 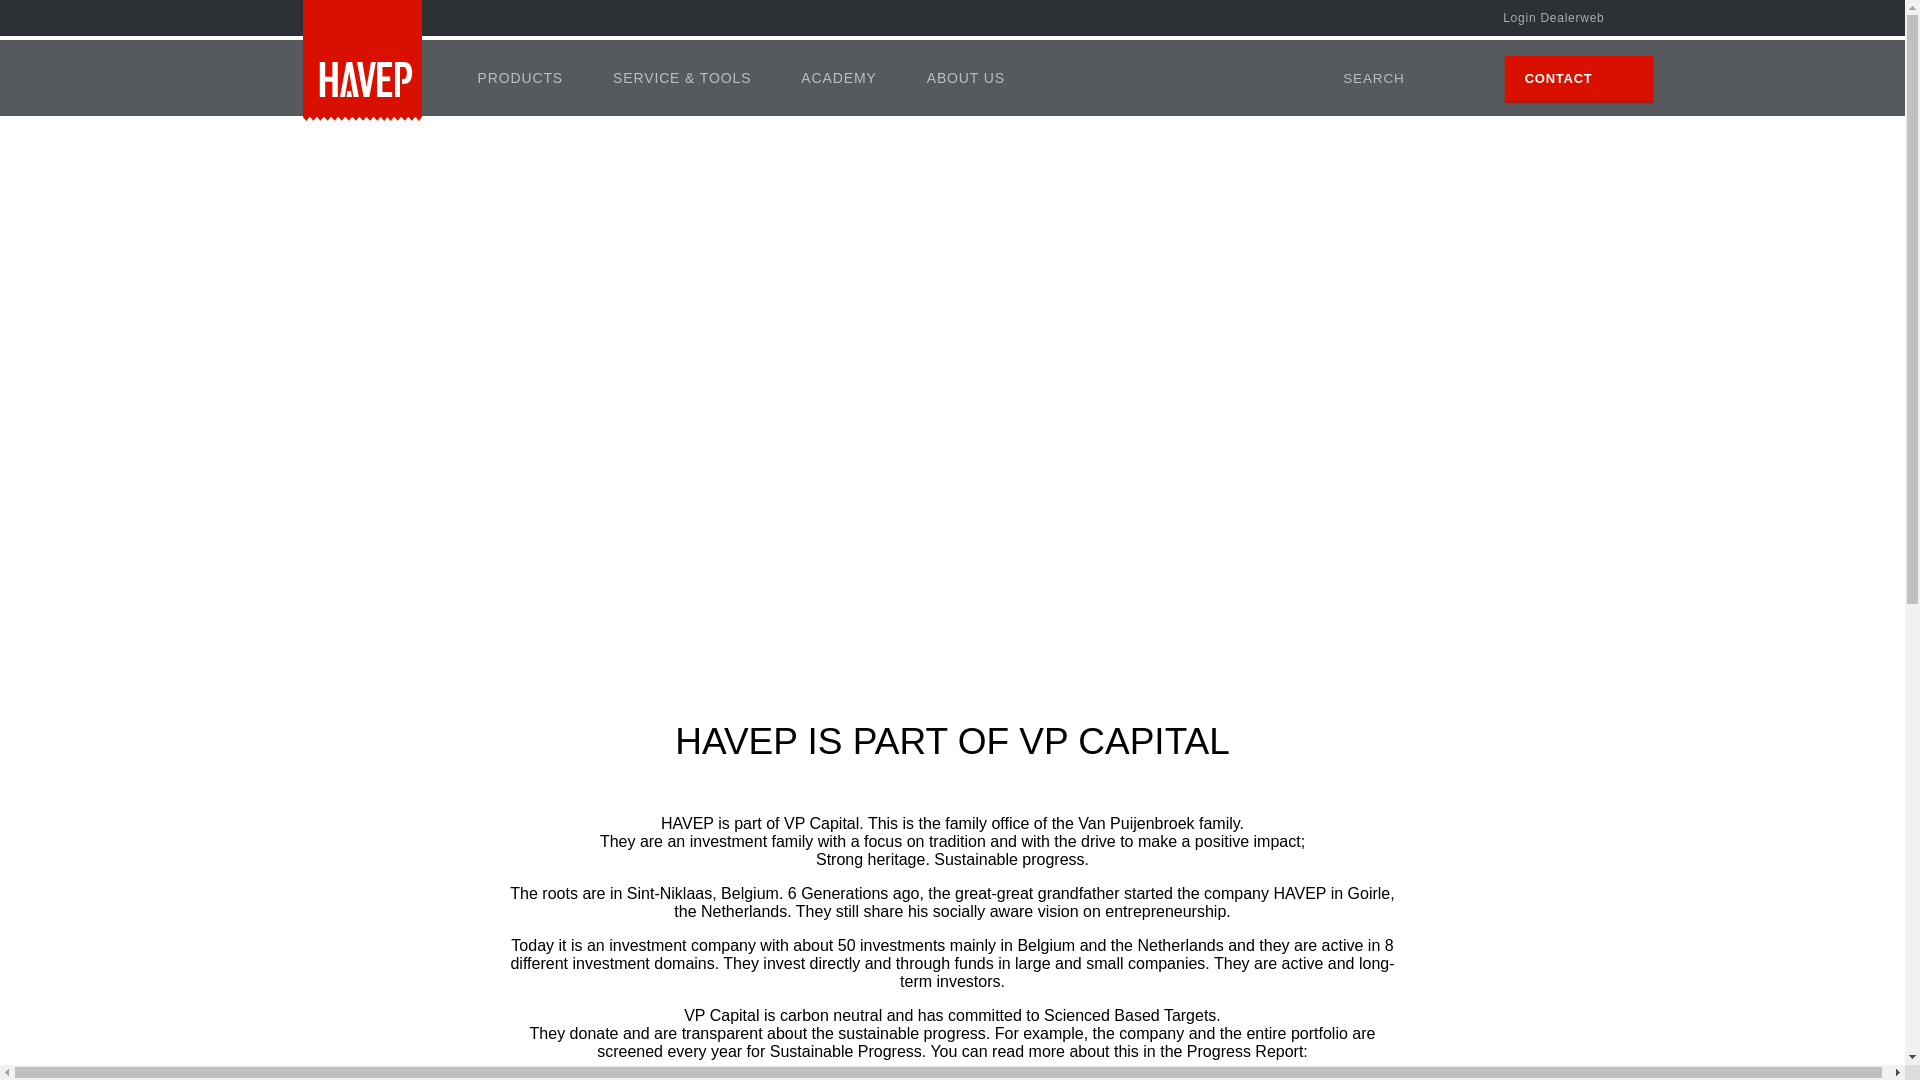 What do you see at coordinates (1558, 18) in the screenshot?
I see `Login Dealerweb` at bounding box center [1558, 18].